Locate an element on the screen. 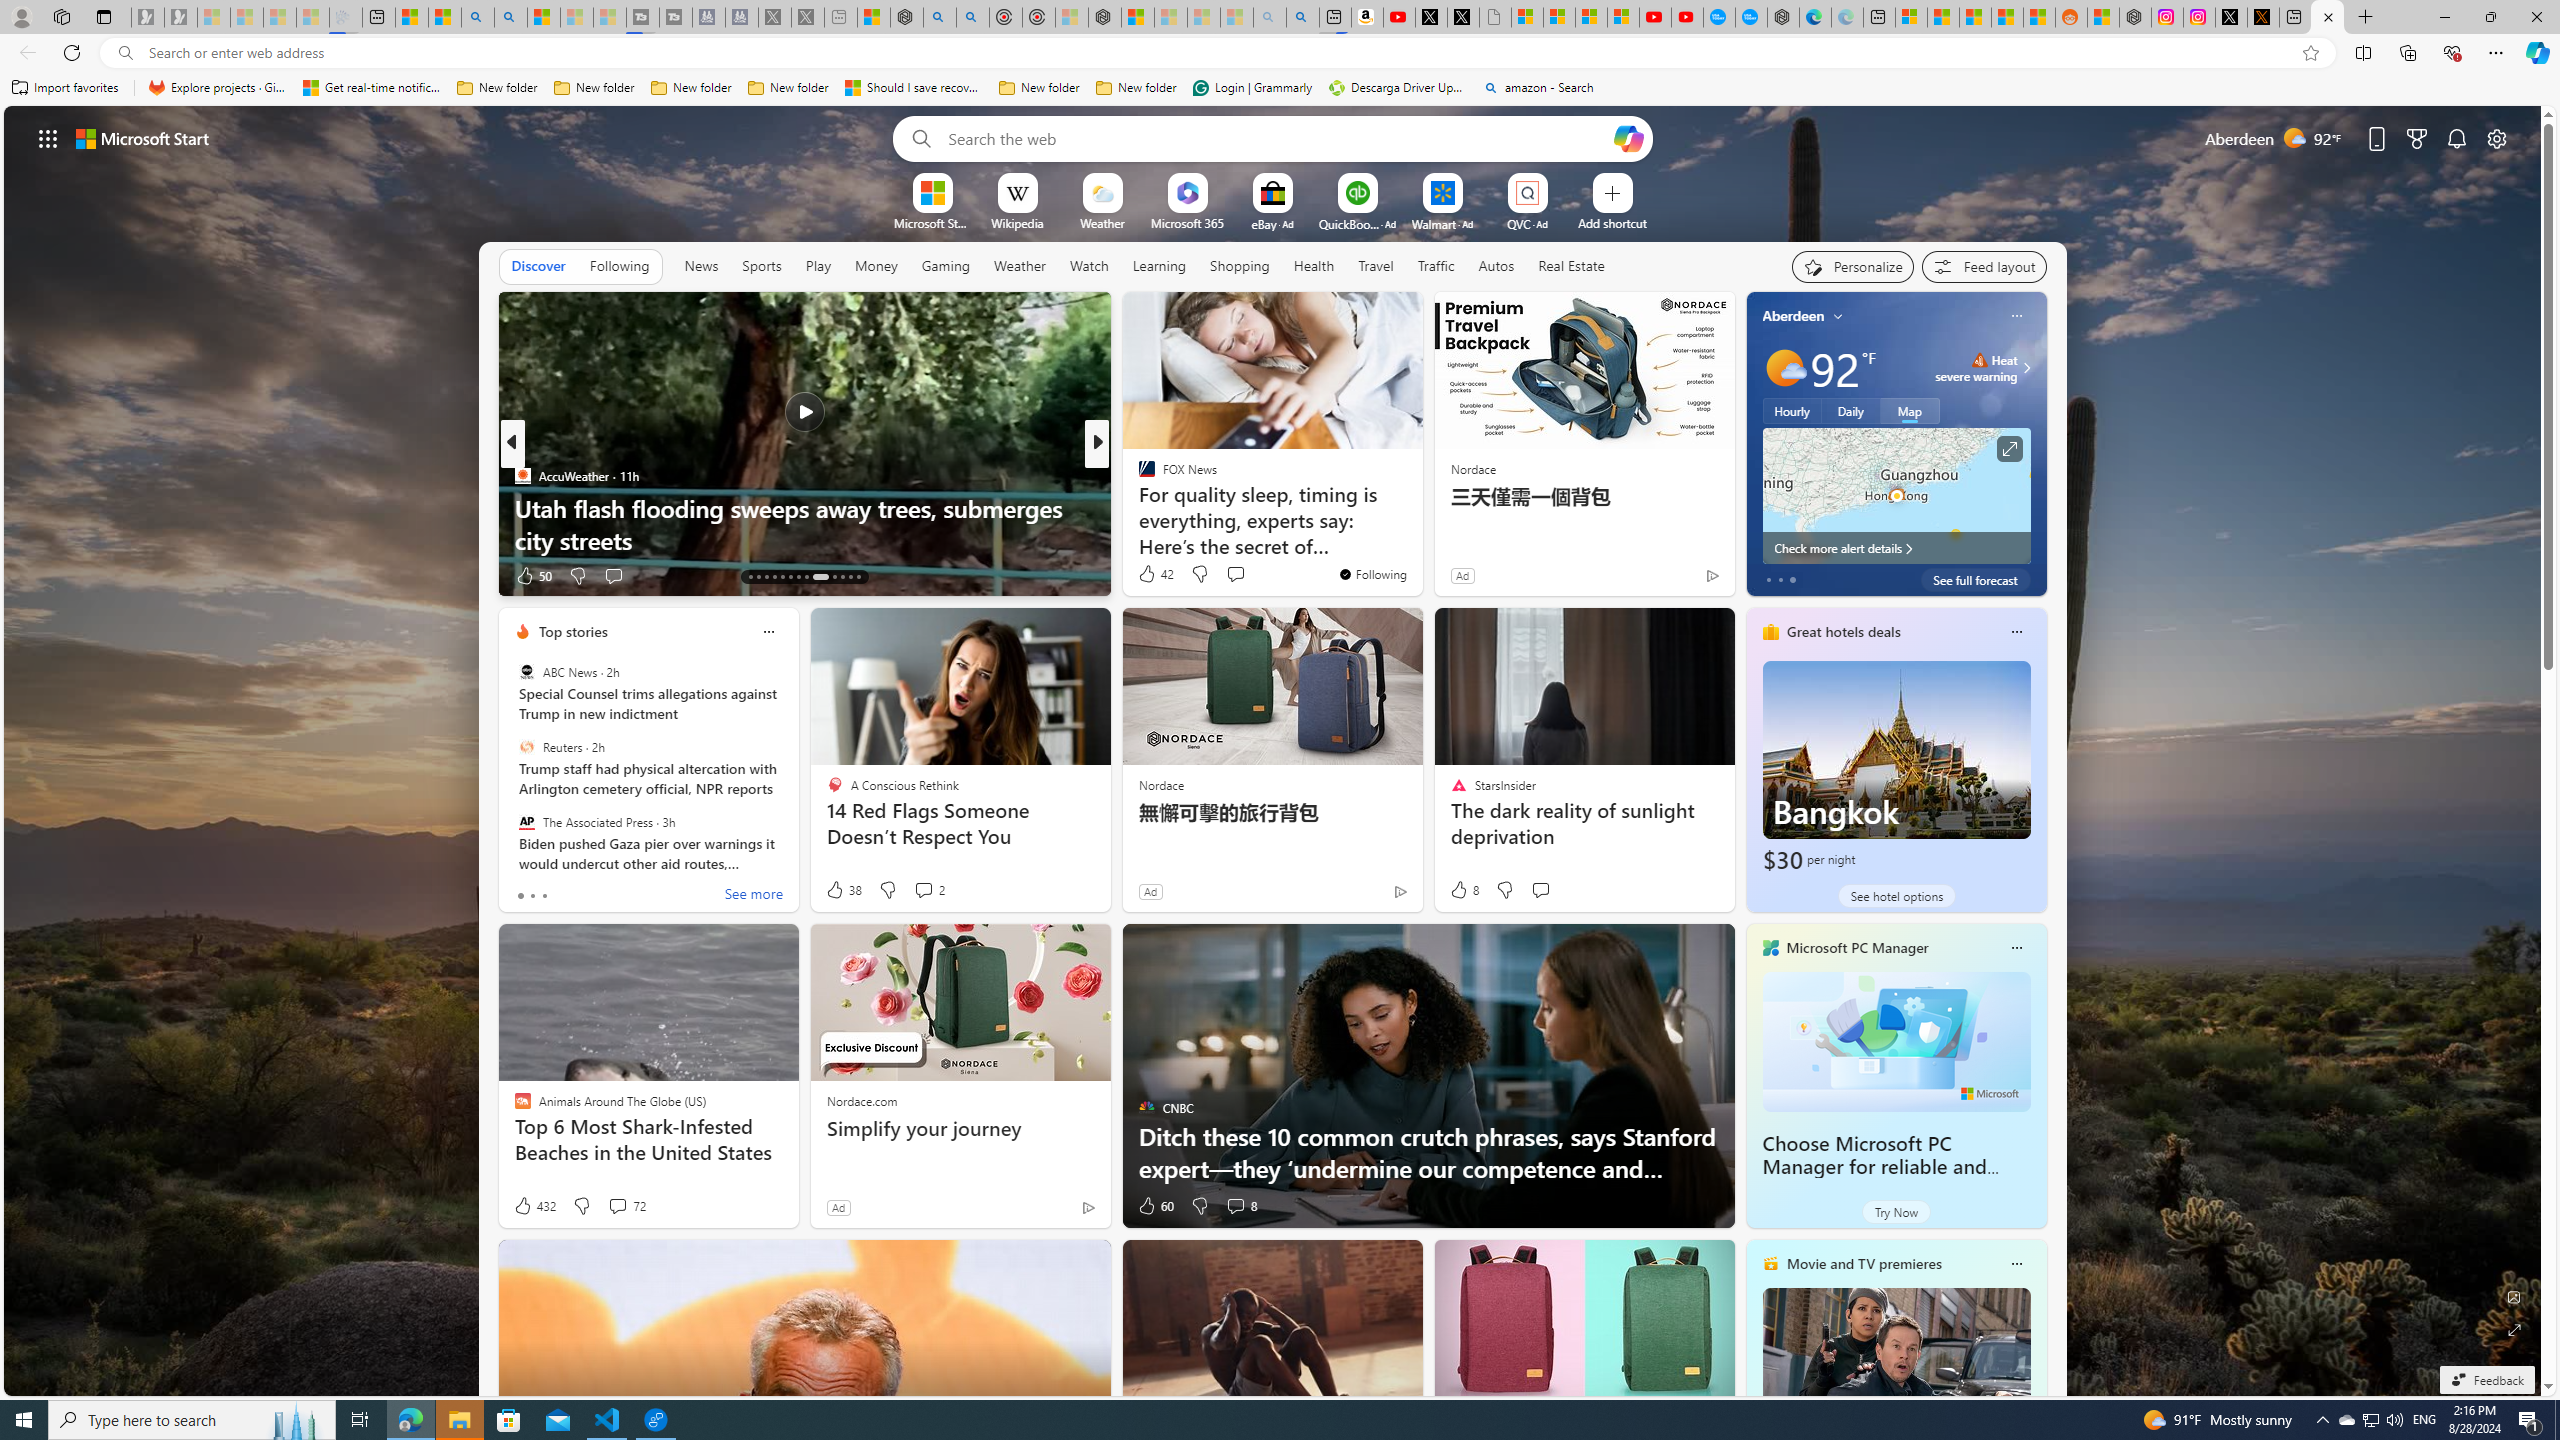 This screenshot has width=2560, height=1440. Sports is located at coordinates (761, 266).